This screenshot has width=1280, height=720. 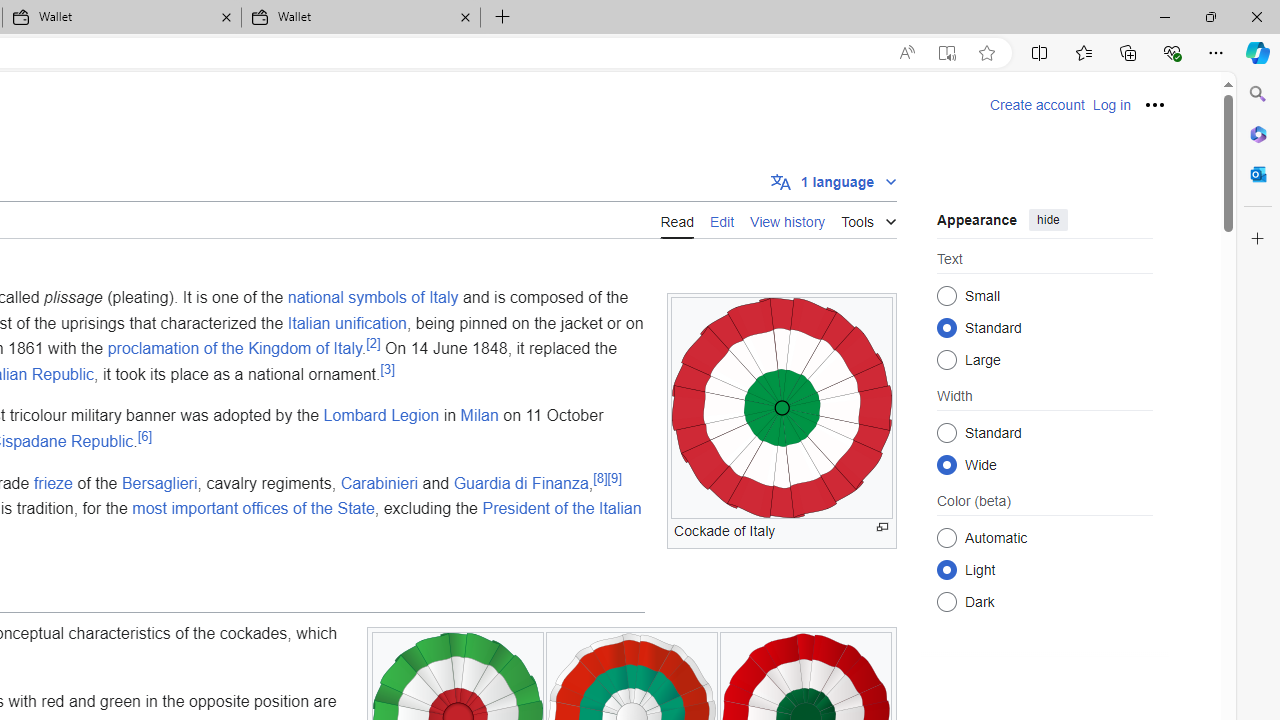 What do you see at coordinates (946, 602) in the screenshot?
I see `Dark` at bounding box center [946, 602].